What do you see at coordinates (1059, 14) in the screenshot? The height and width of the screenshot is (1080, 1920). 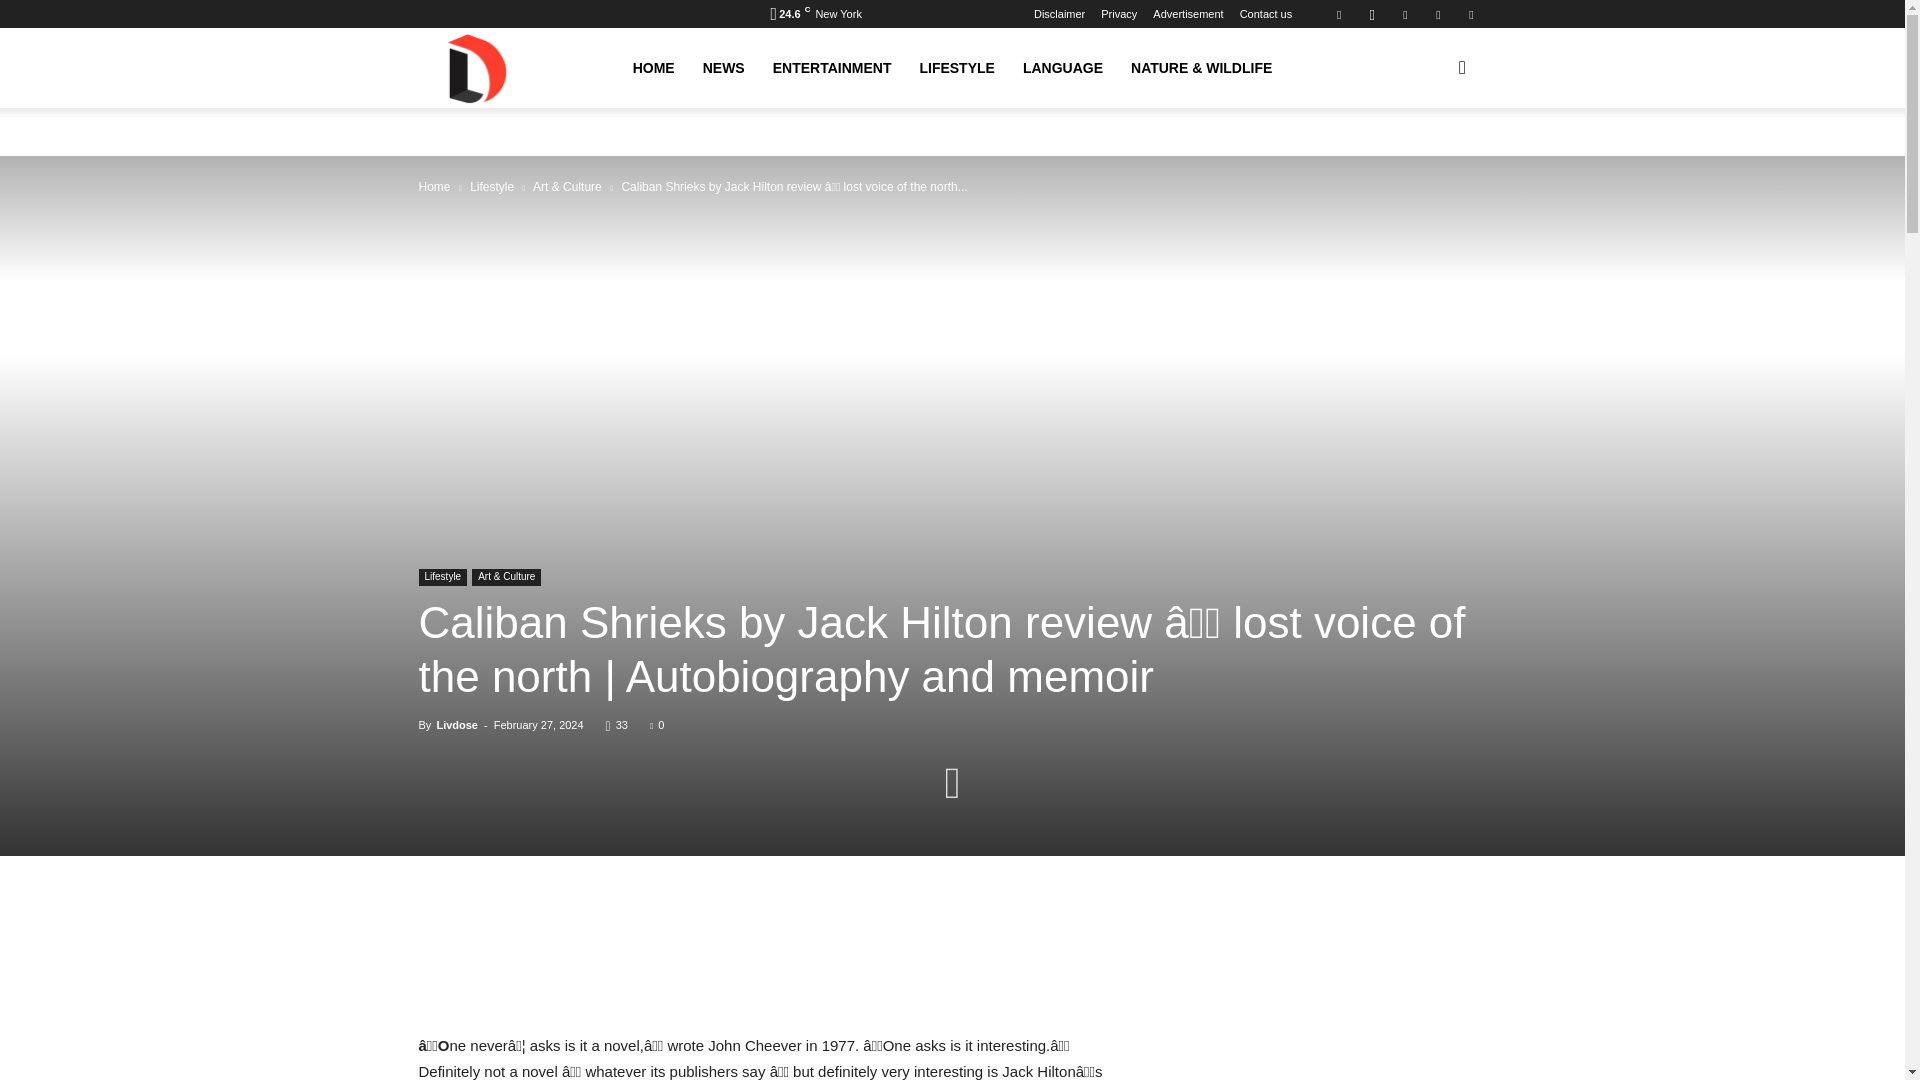 I see `Disclaimer` at bounding box center [1059, 14].